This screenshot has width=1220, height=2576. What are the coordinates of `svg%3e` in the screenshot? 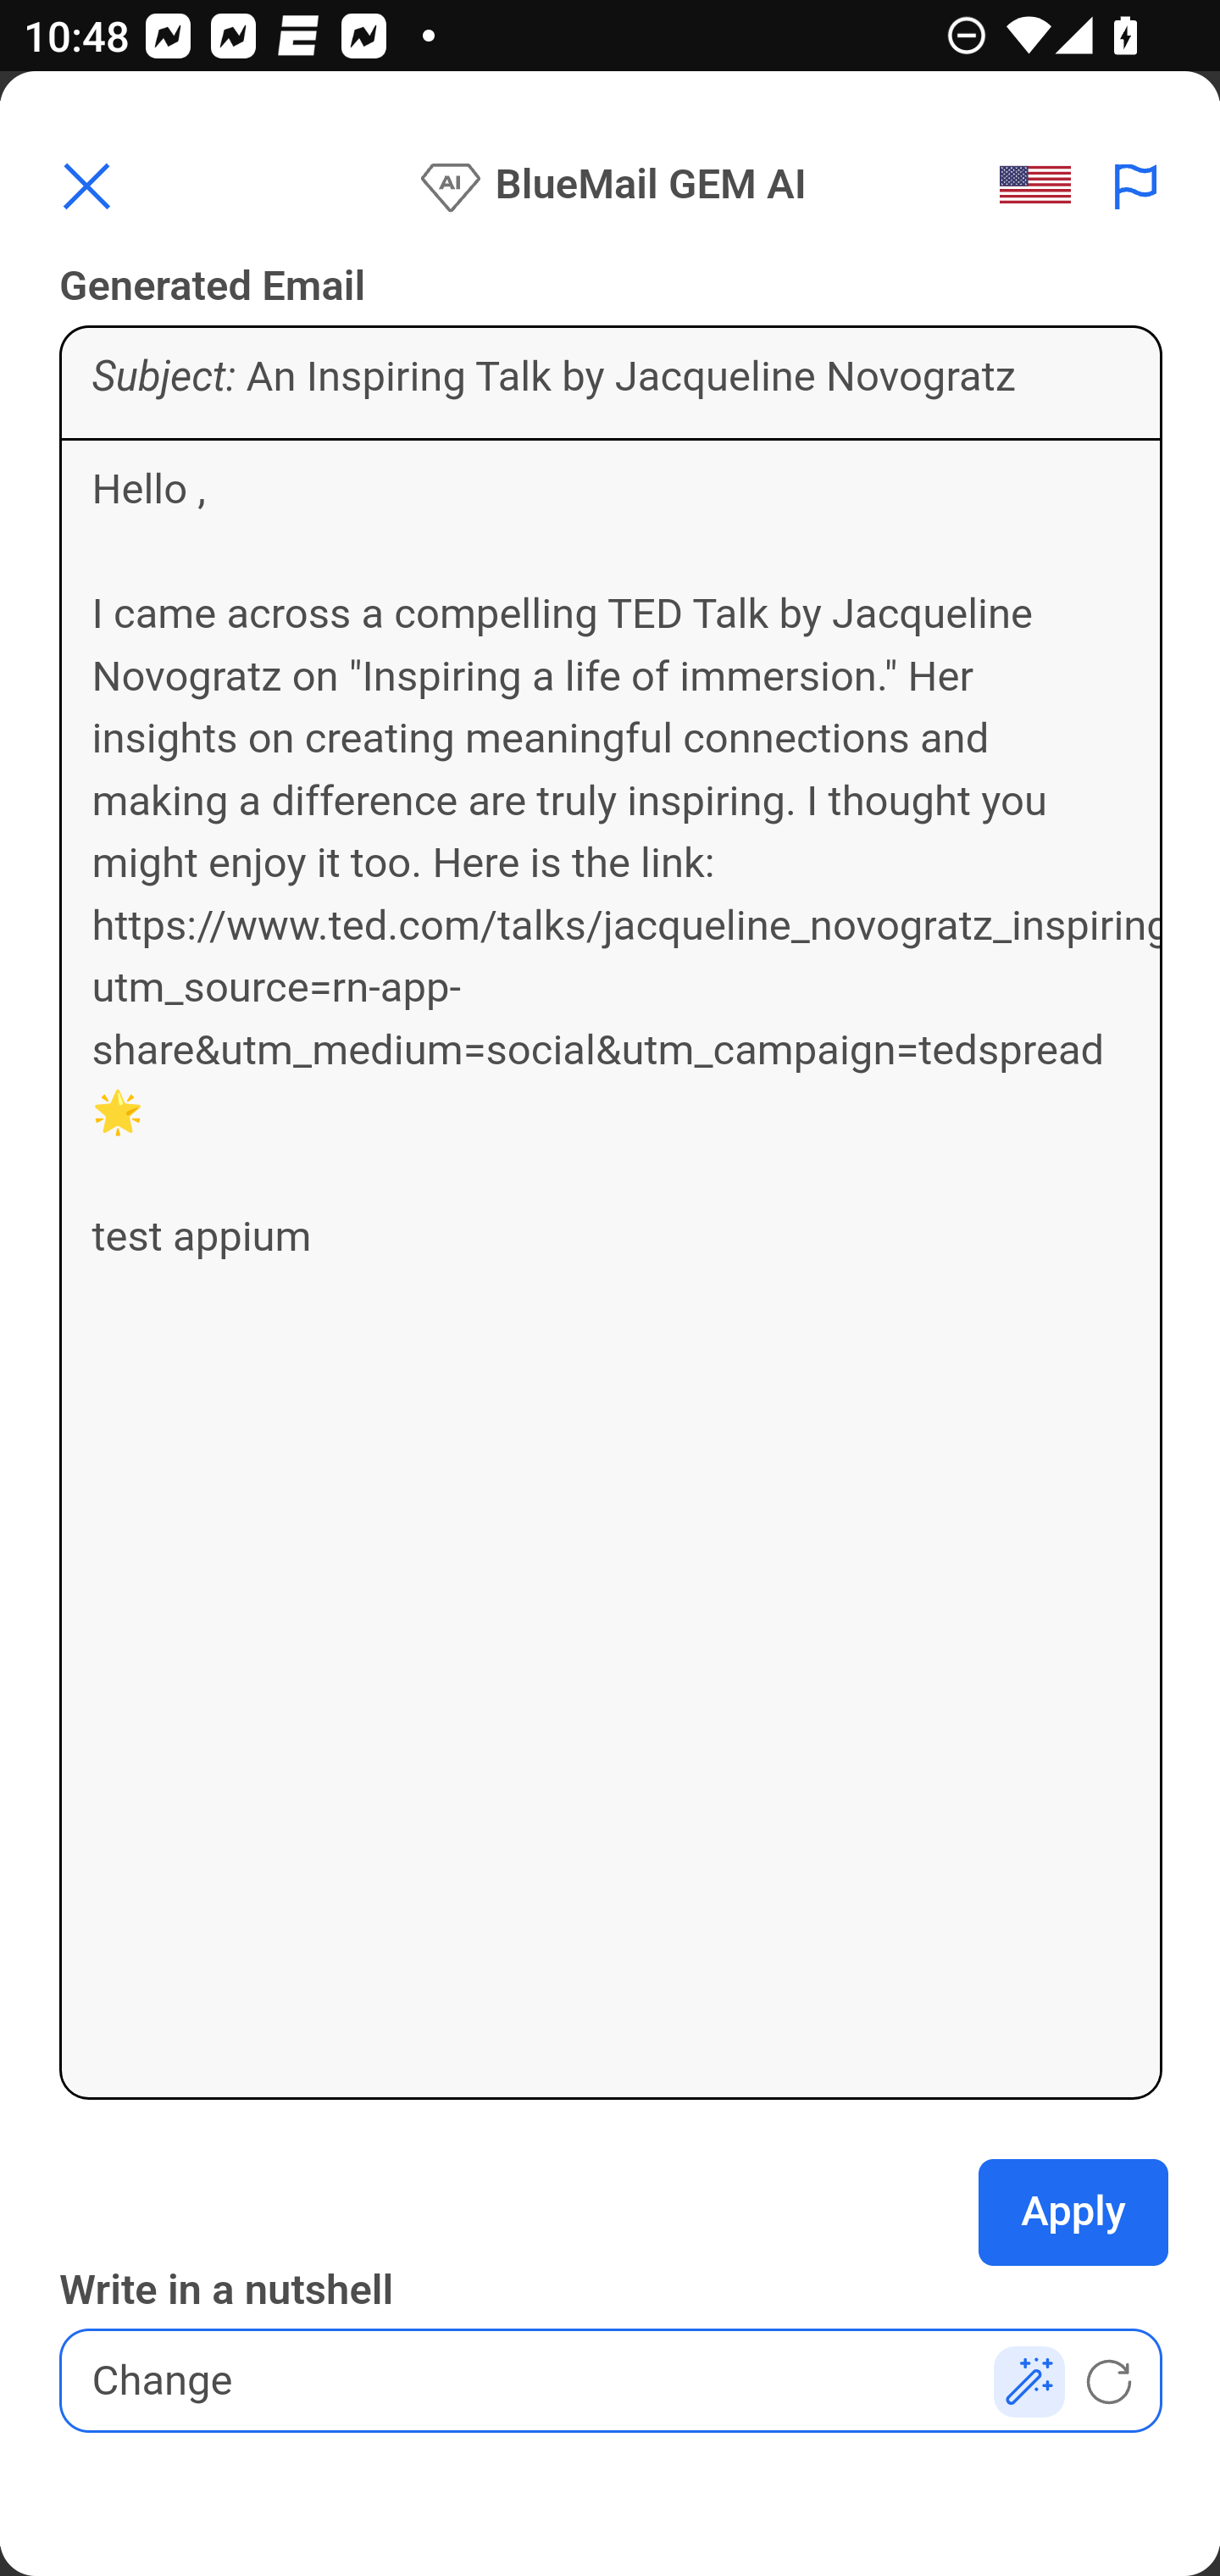 It's located at (1045, 186).